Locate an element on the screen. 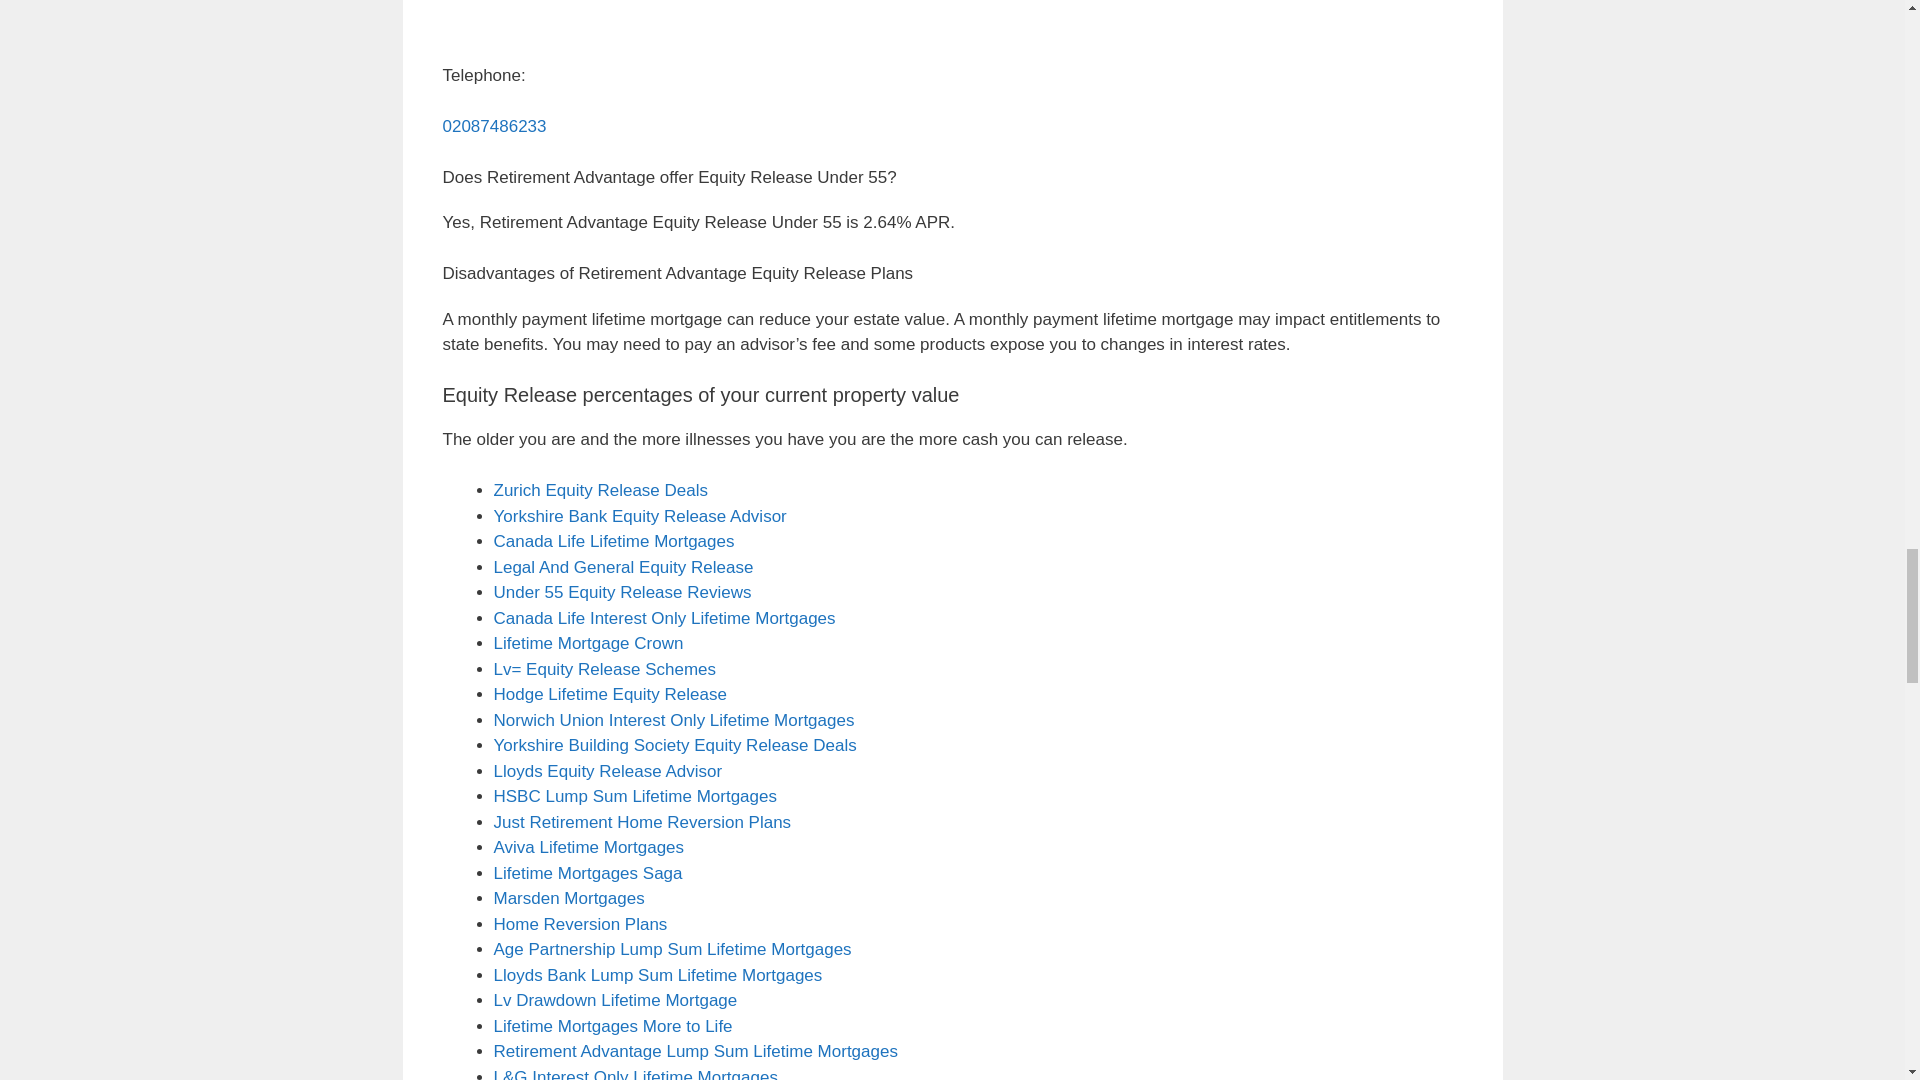  Retirement Advantage Lump Sum Lifetime Mortgages is located at coordinates (696, 1051).